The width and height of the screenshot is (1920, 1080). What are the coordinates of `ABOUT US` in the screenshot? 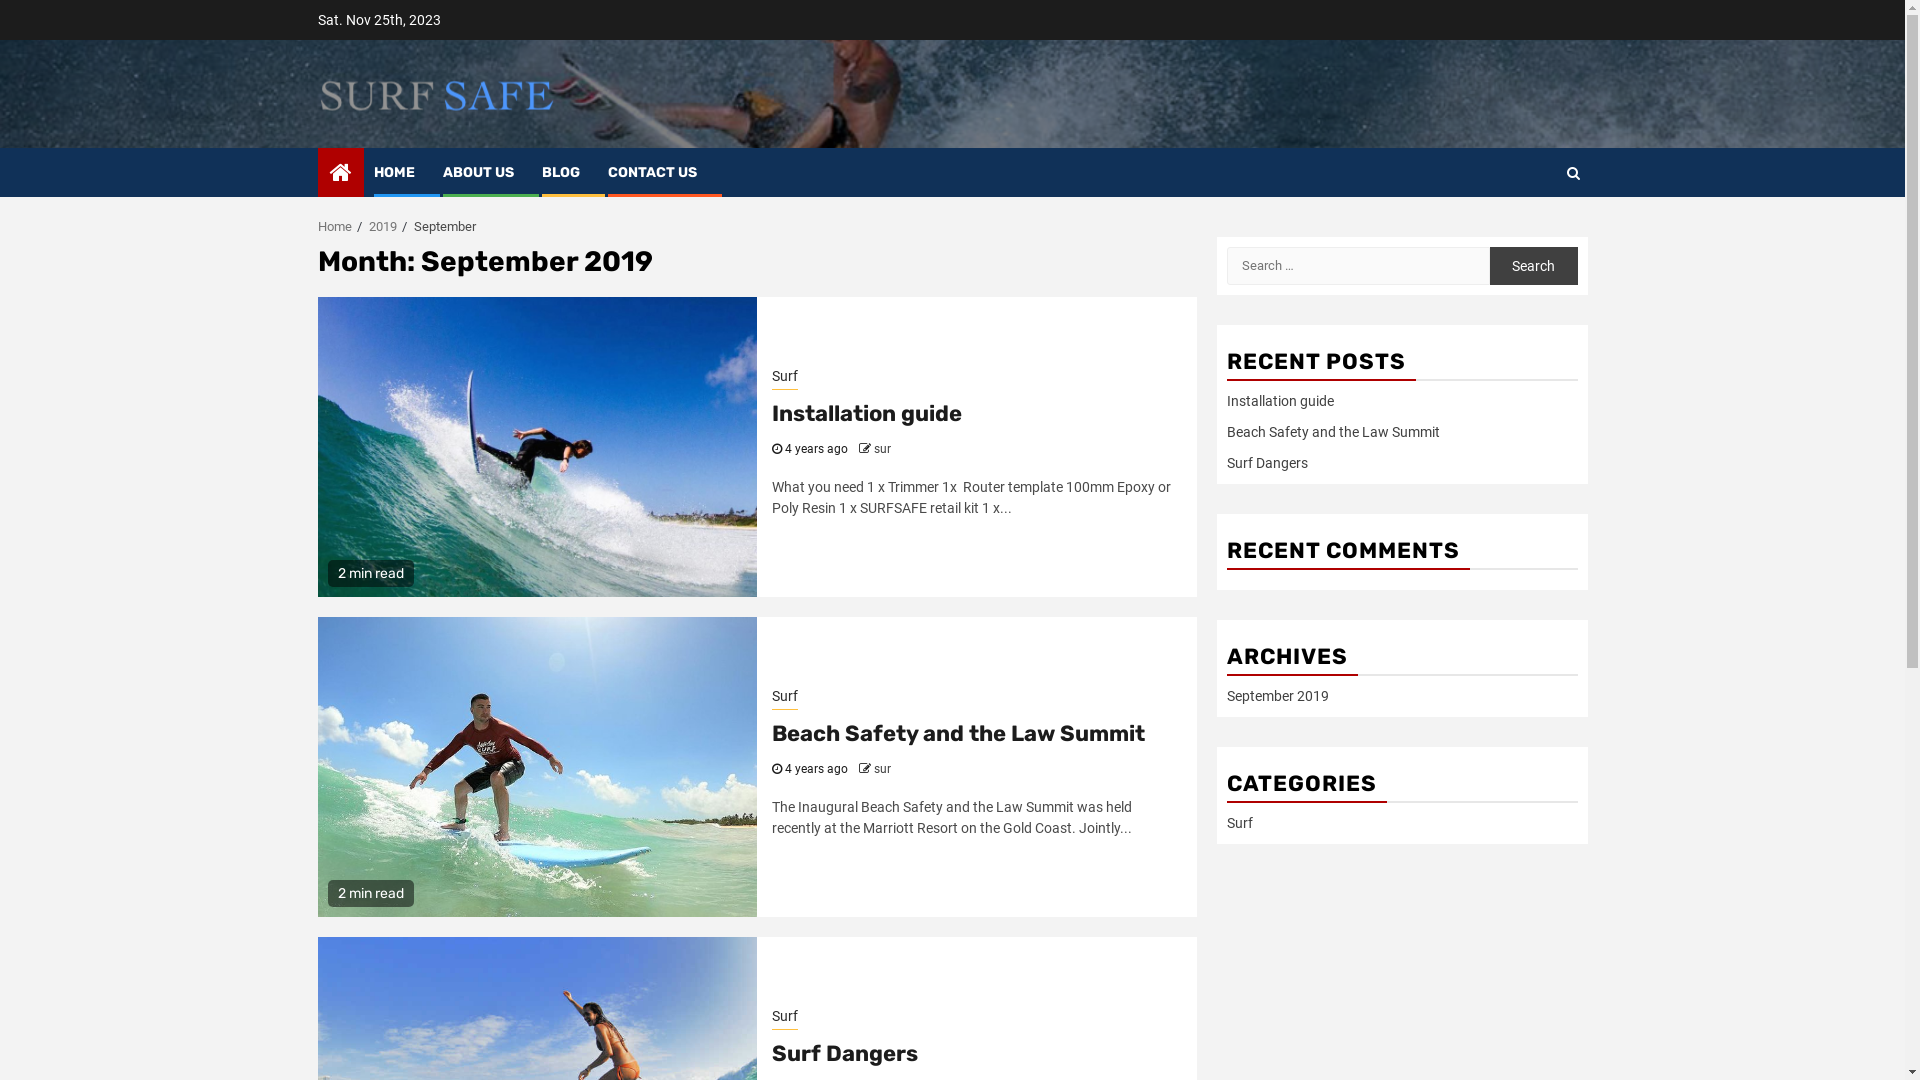 It's located at (478, 172).